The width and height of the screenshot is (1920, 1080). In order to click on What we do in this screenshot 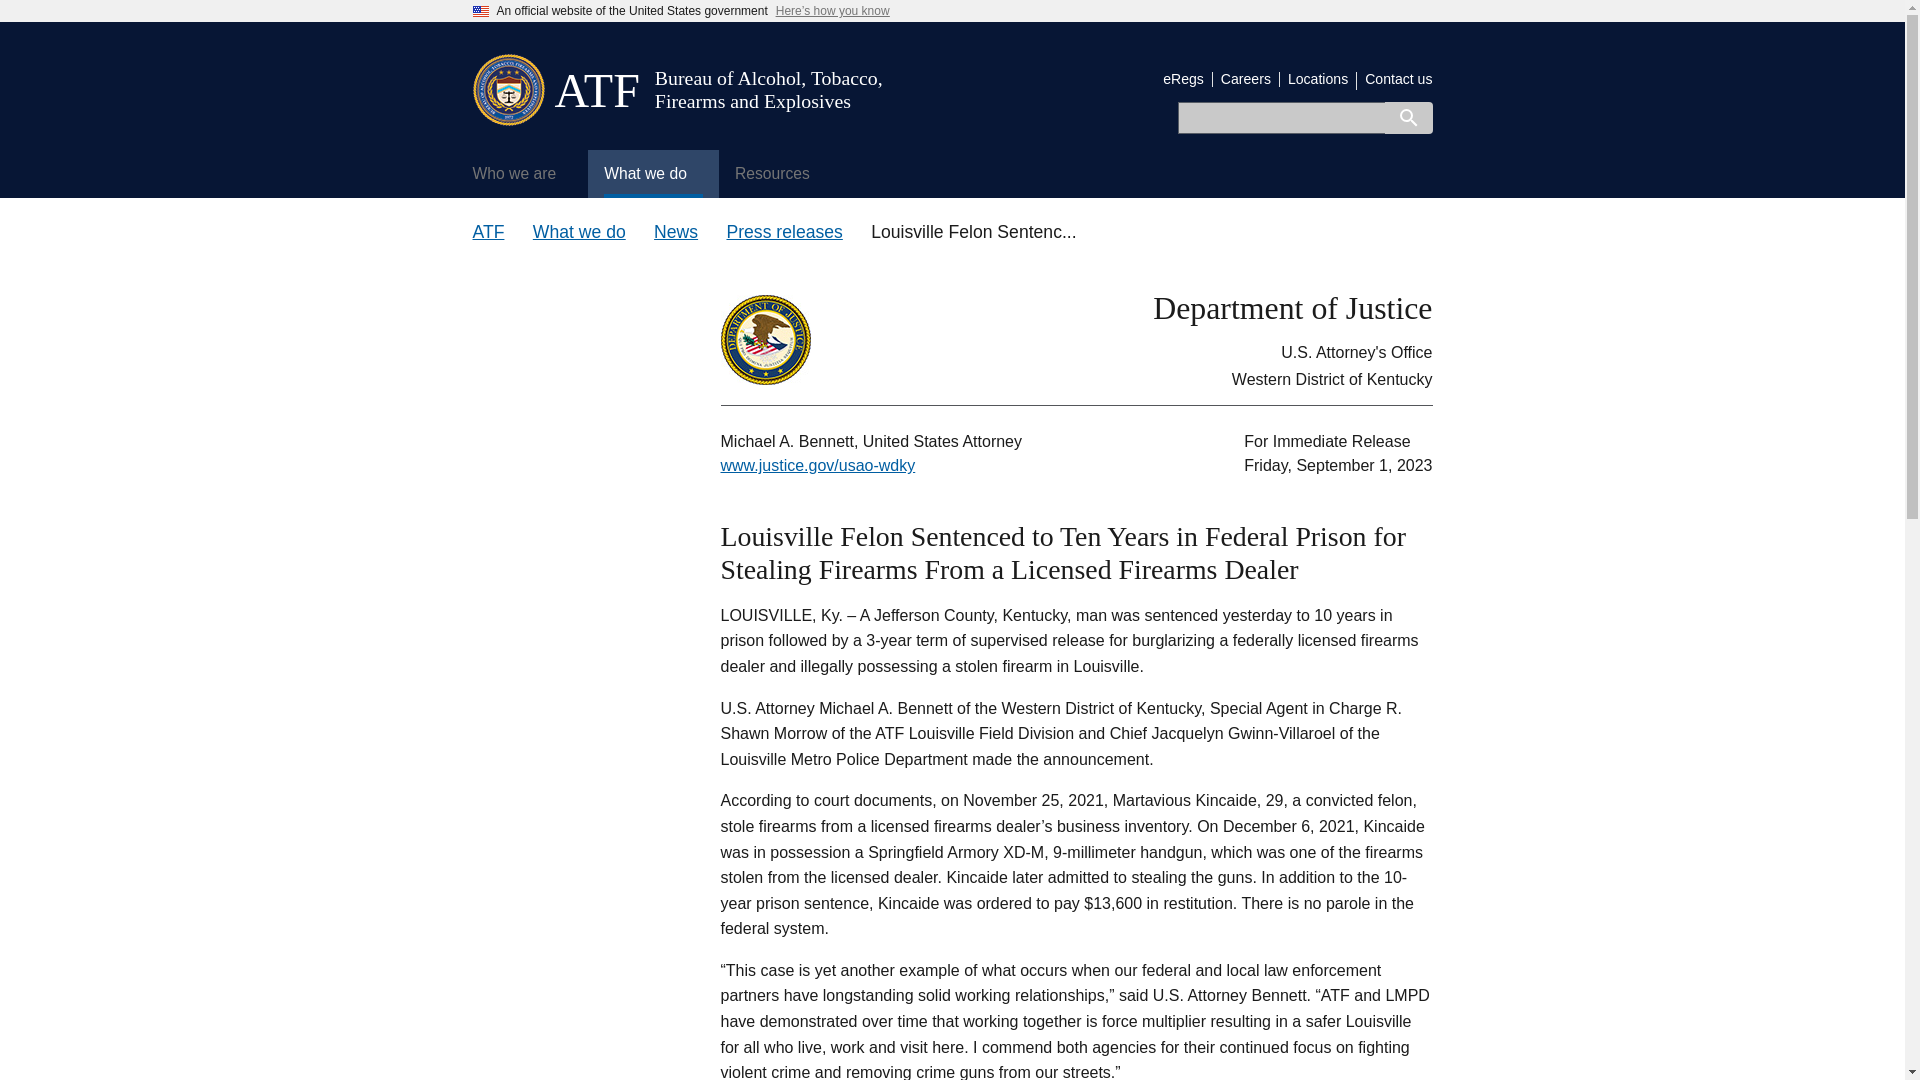, I will do `click(652, 174)`.